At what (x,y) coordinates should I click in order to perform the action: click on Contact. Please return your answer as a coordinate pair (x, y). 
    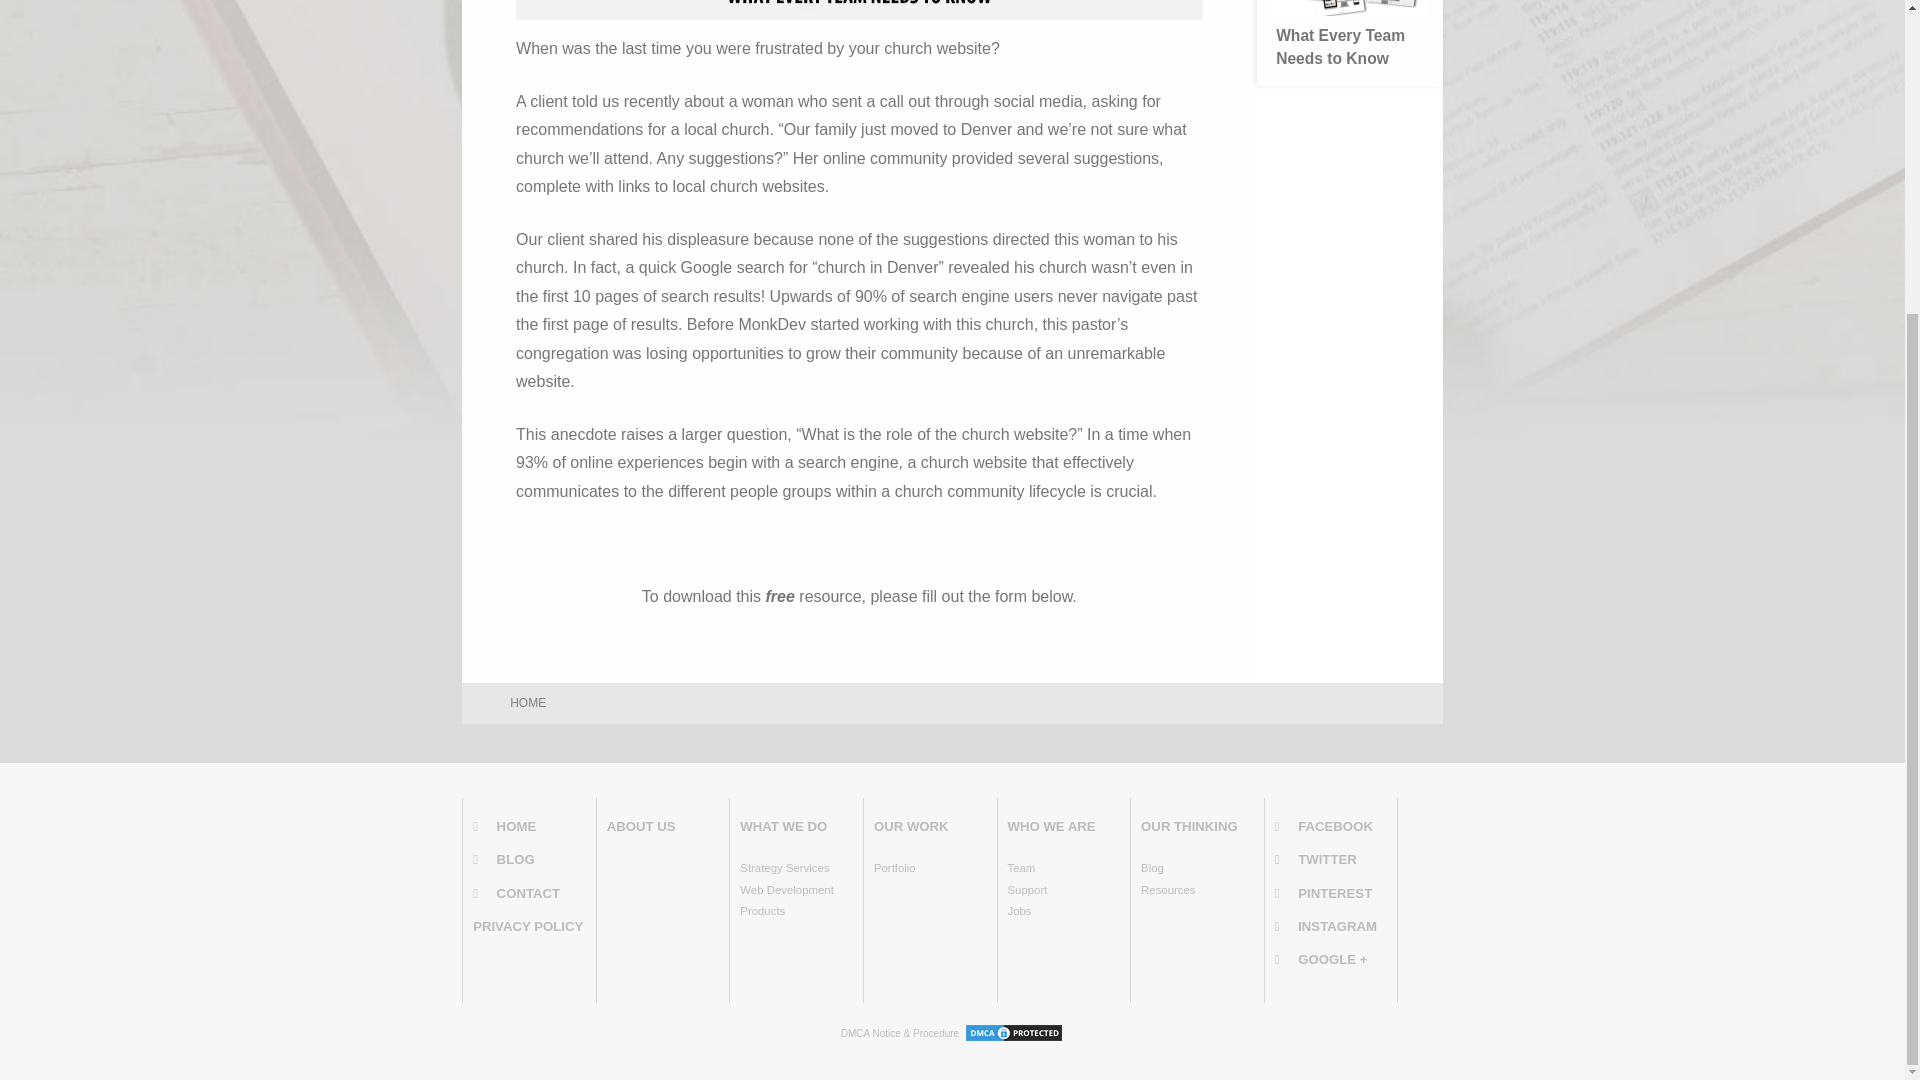
    Looking at the image, I should click on (528, 894).